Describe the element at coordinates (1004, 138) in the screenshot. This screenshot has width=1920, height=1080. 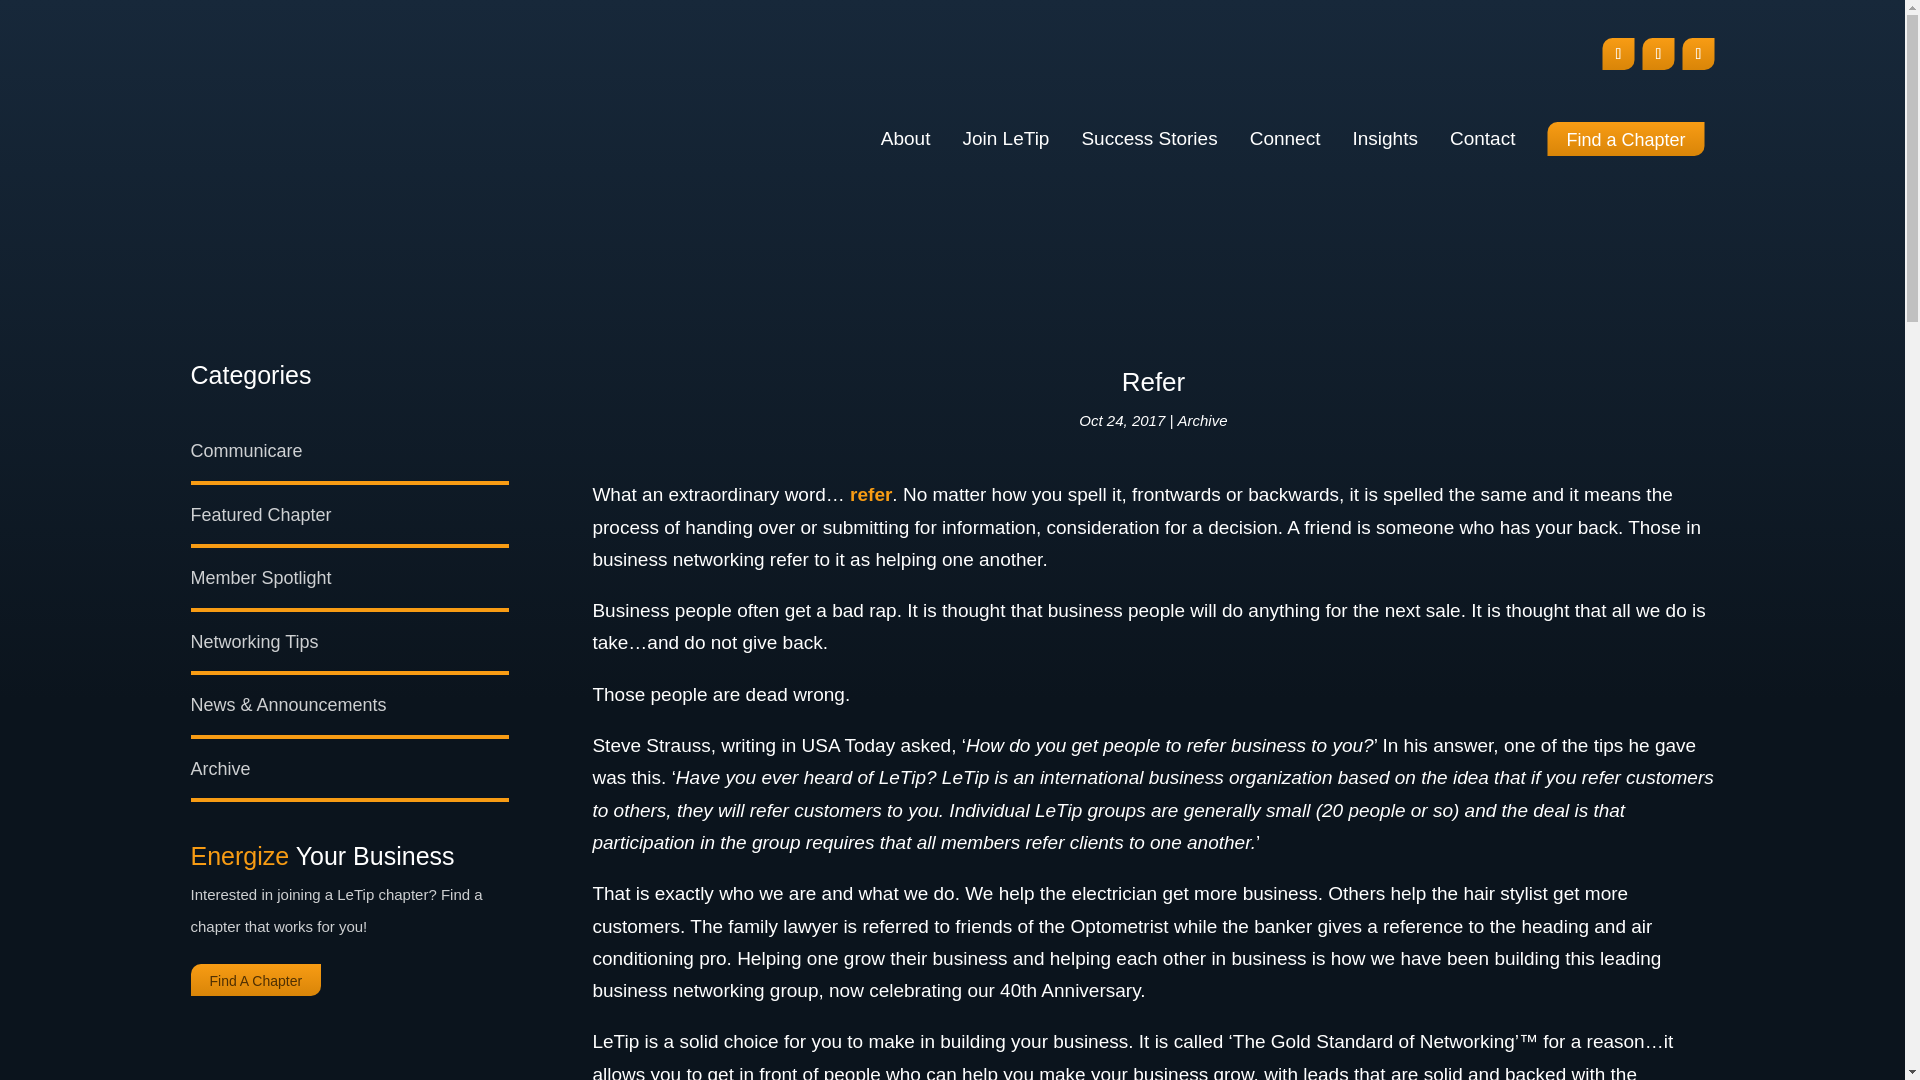
I see `Join LeTip` at that location.